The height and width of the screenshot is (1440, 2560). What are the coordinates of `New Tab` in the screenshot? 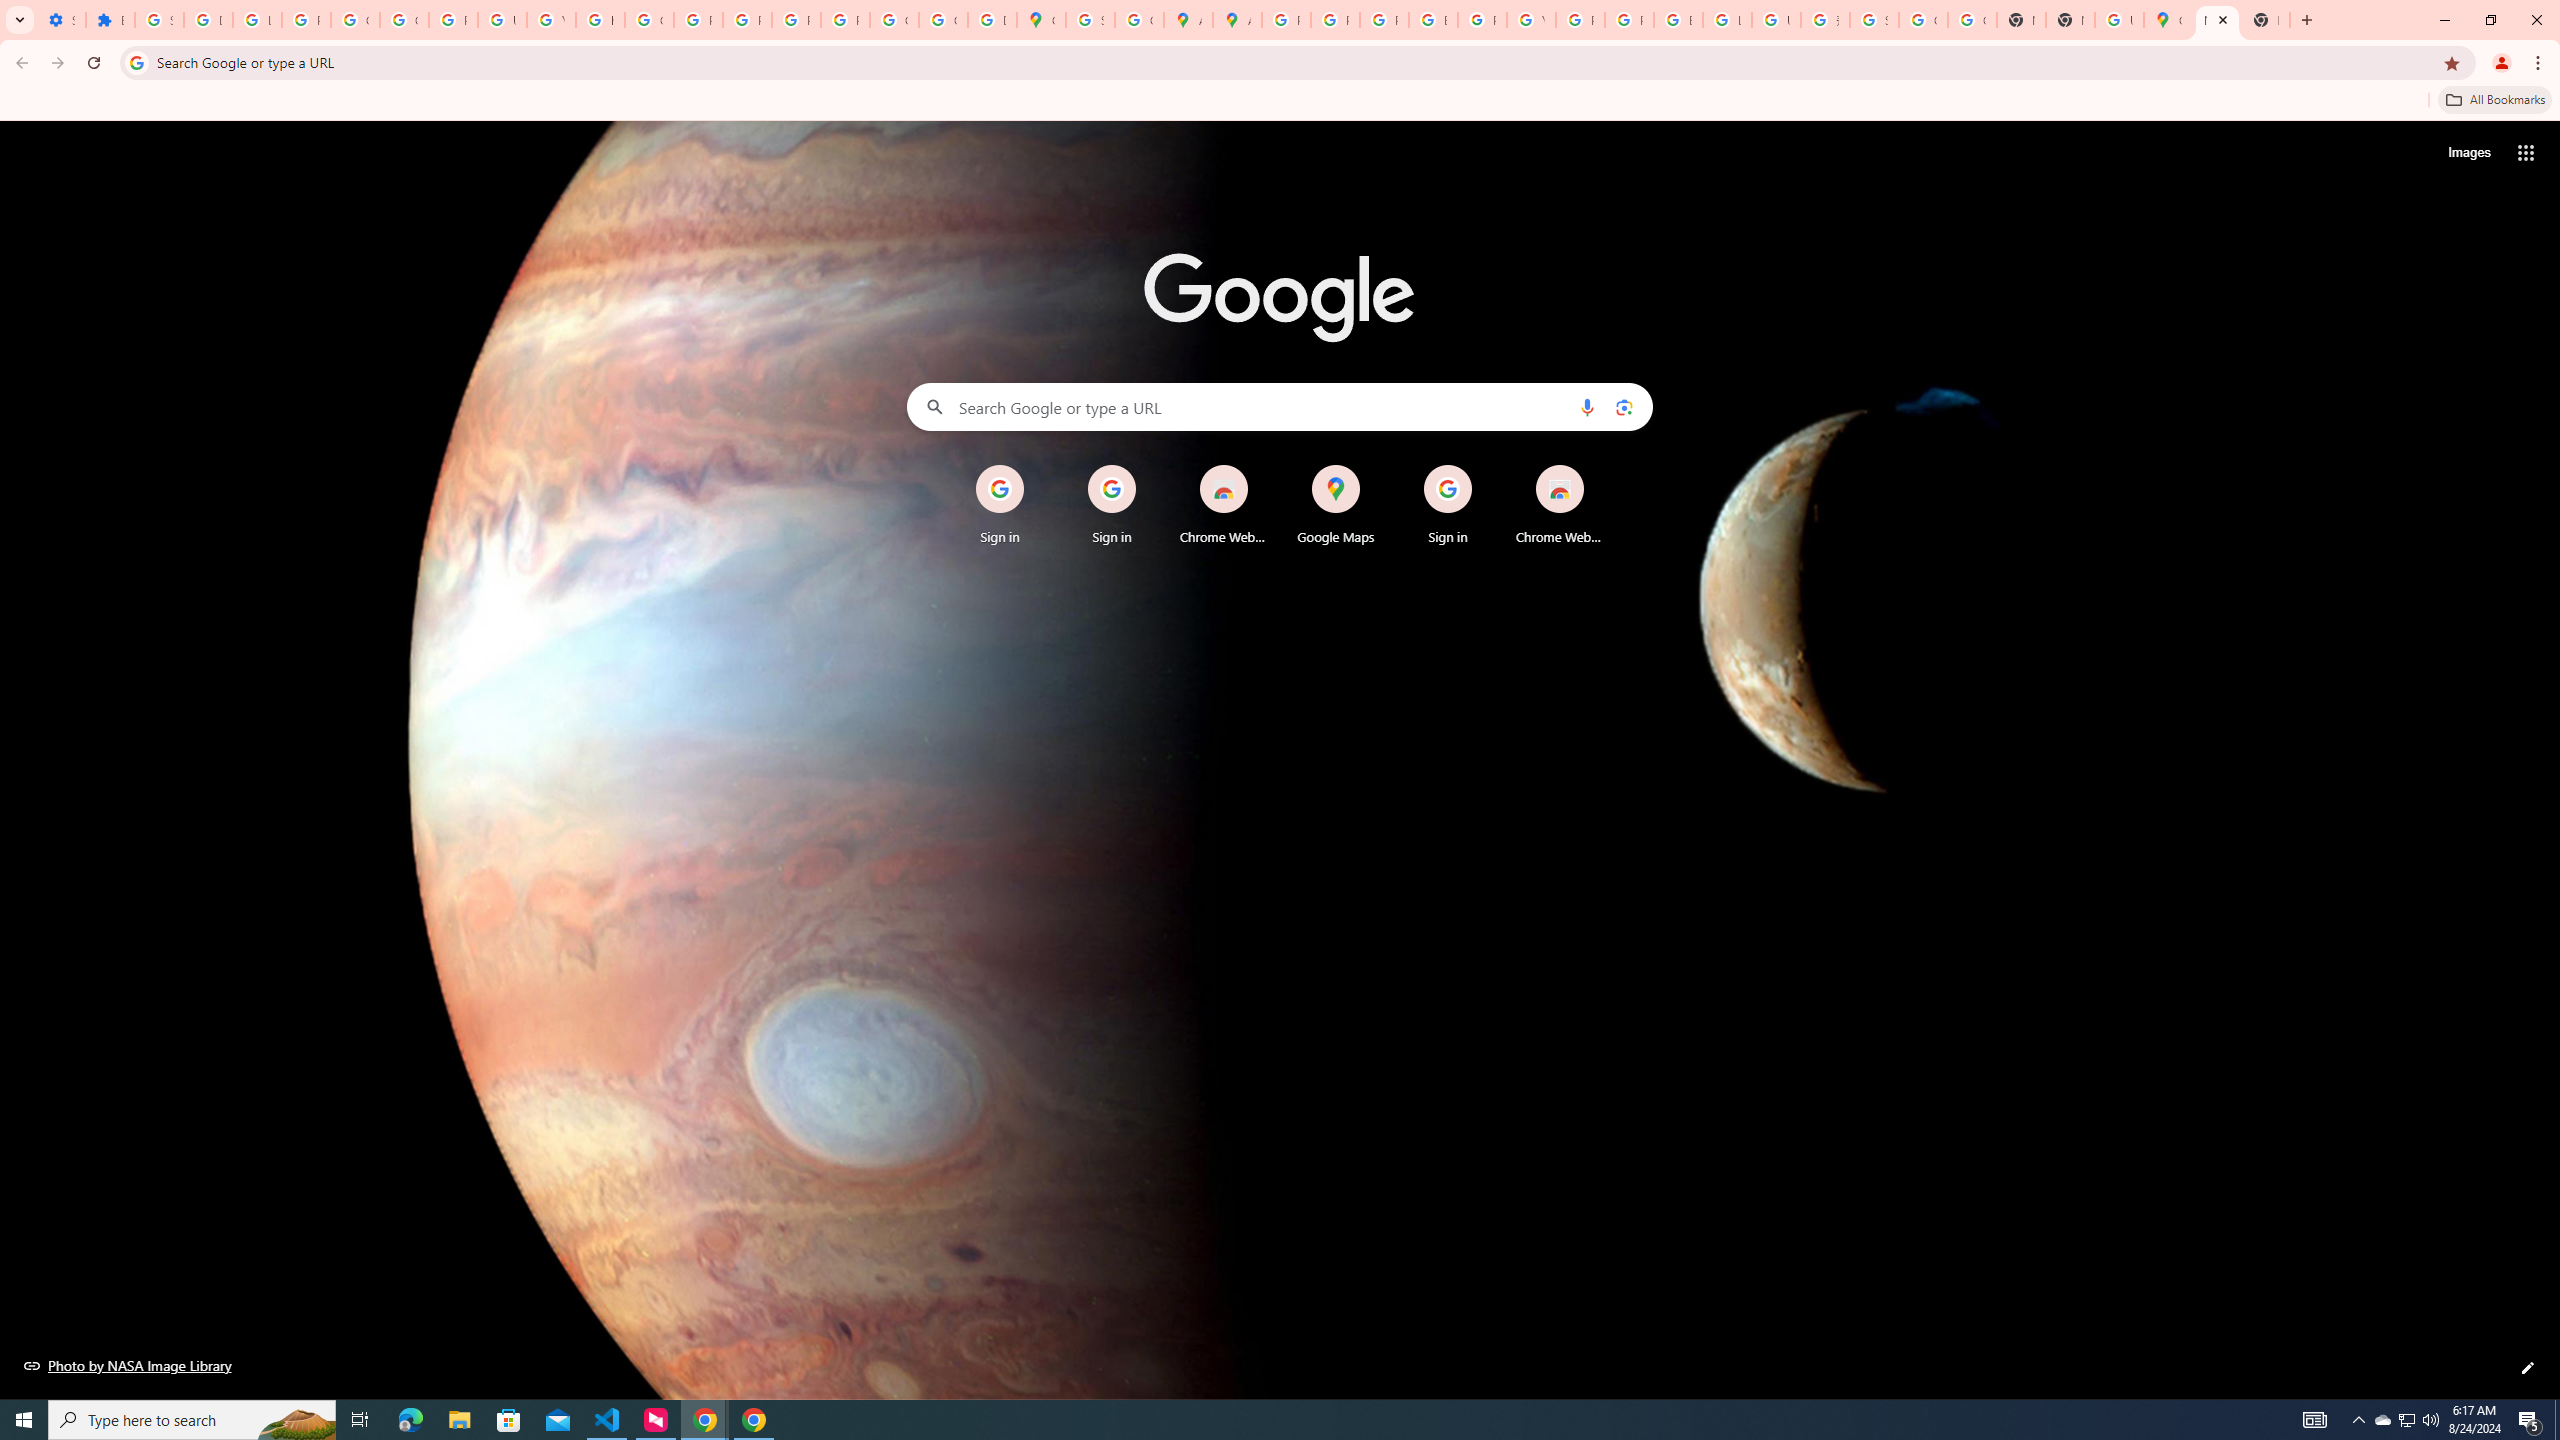 It's located at (2070, 20).